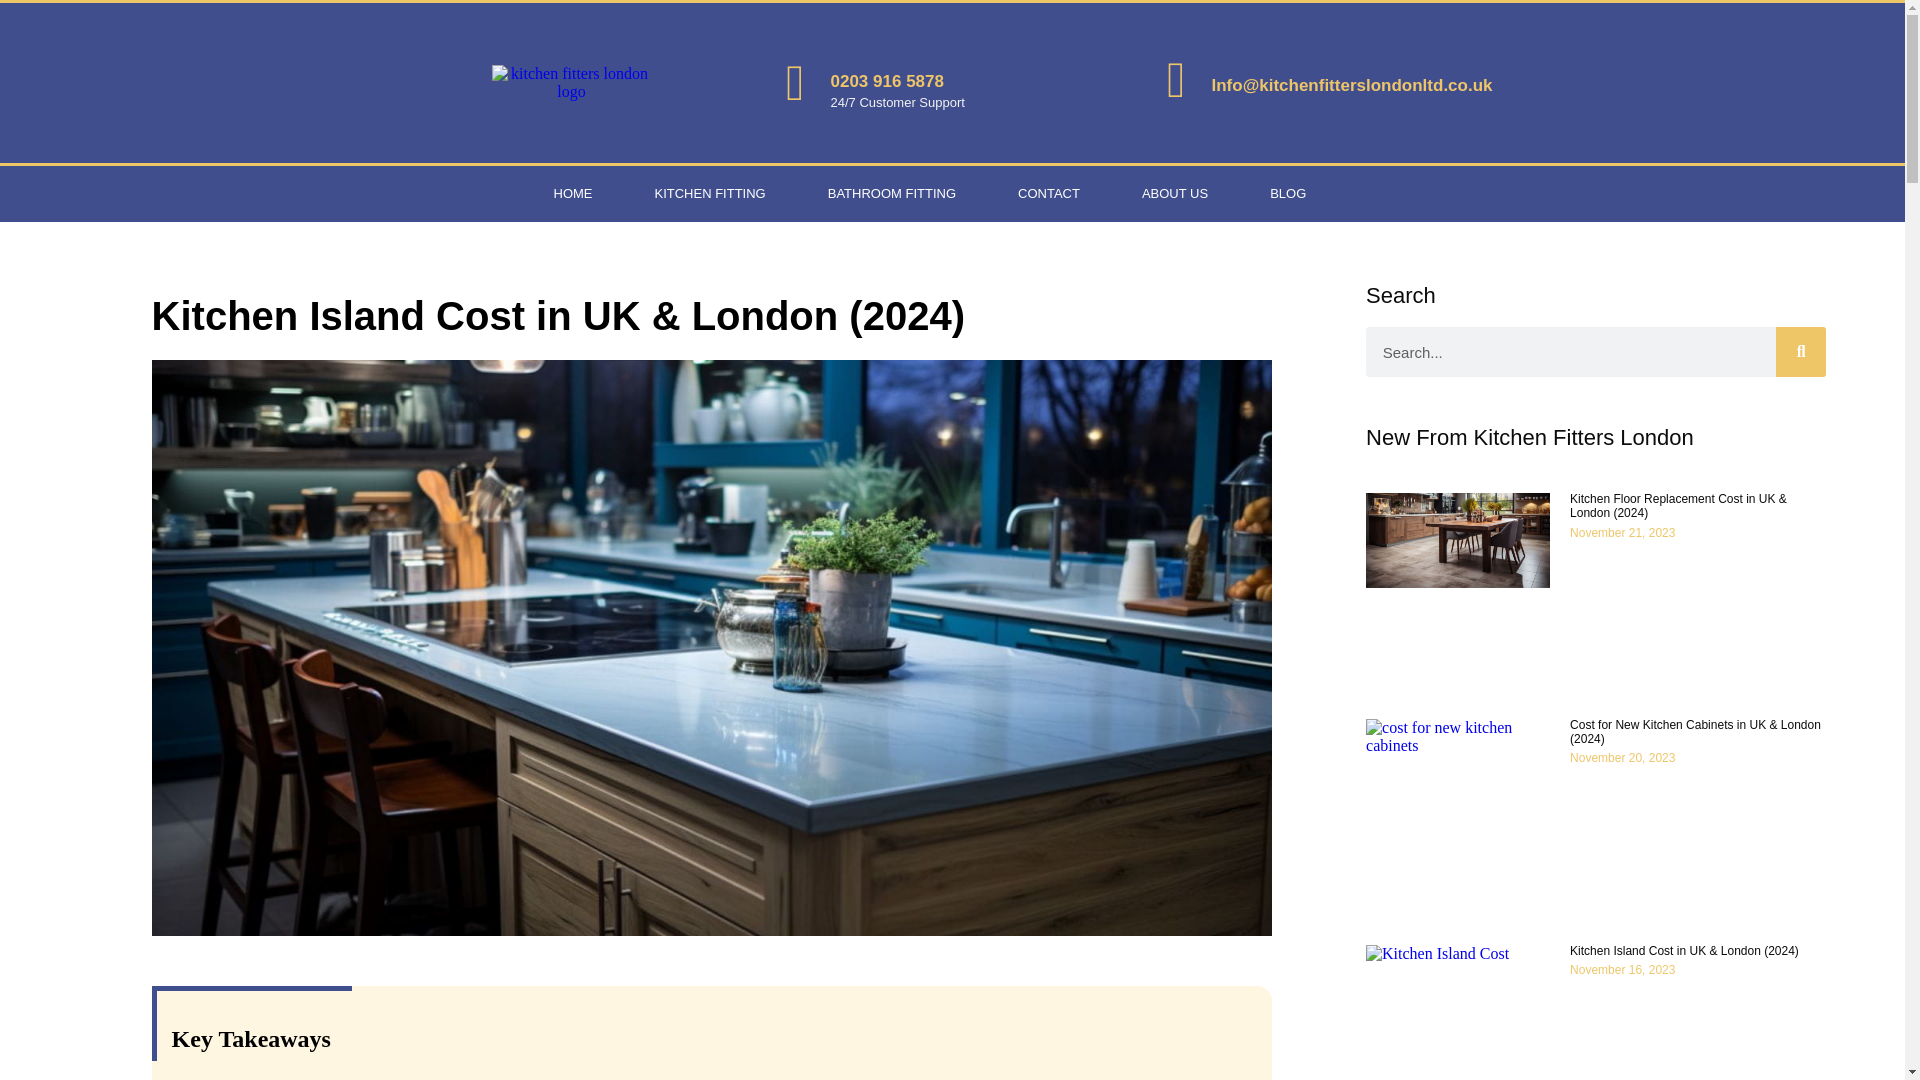 This screenshot has height=1080, width=1920. I want to click on BLOG, so click(1287, 194).